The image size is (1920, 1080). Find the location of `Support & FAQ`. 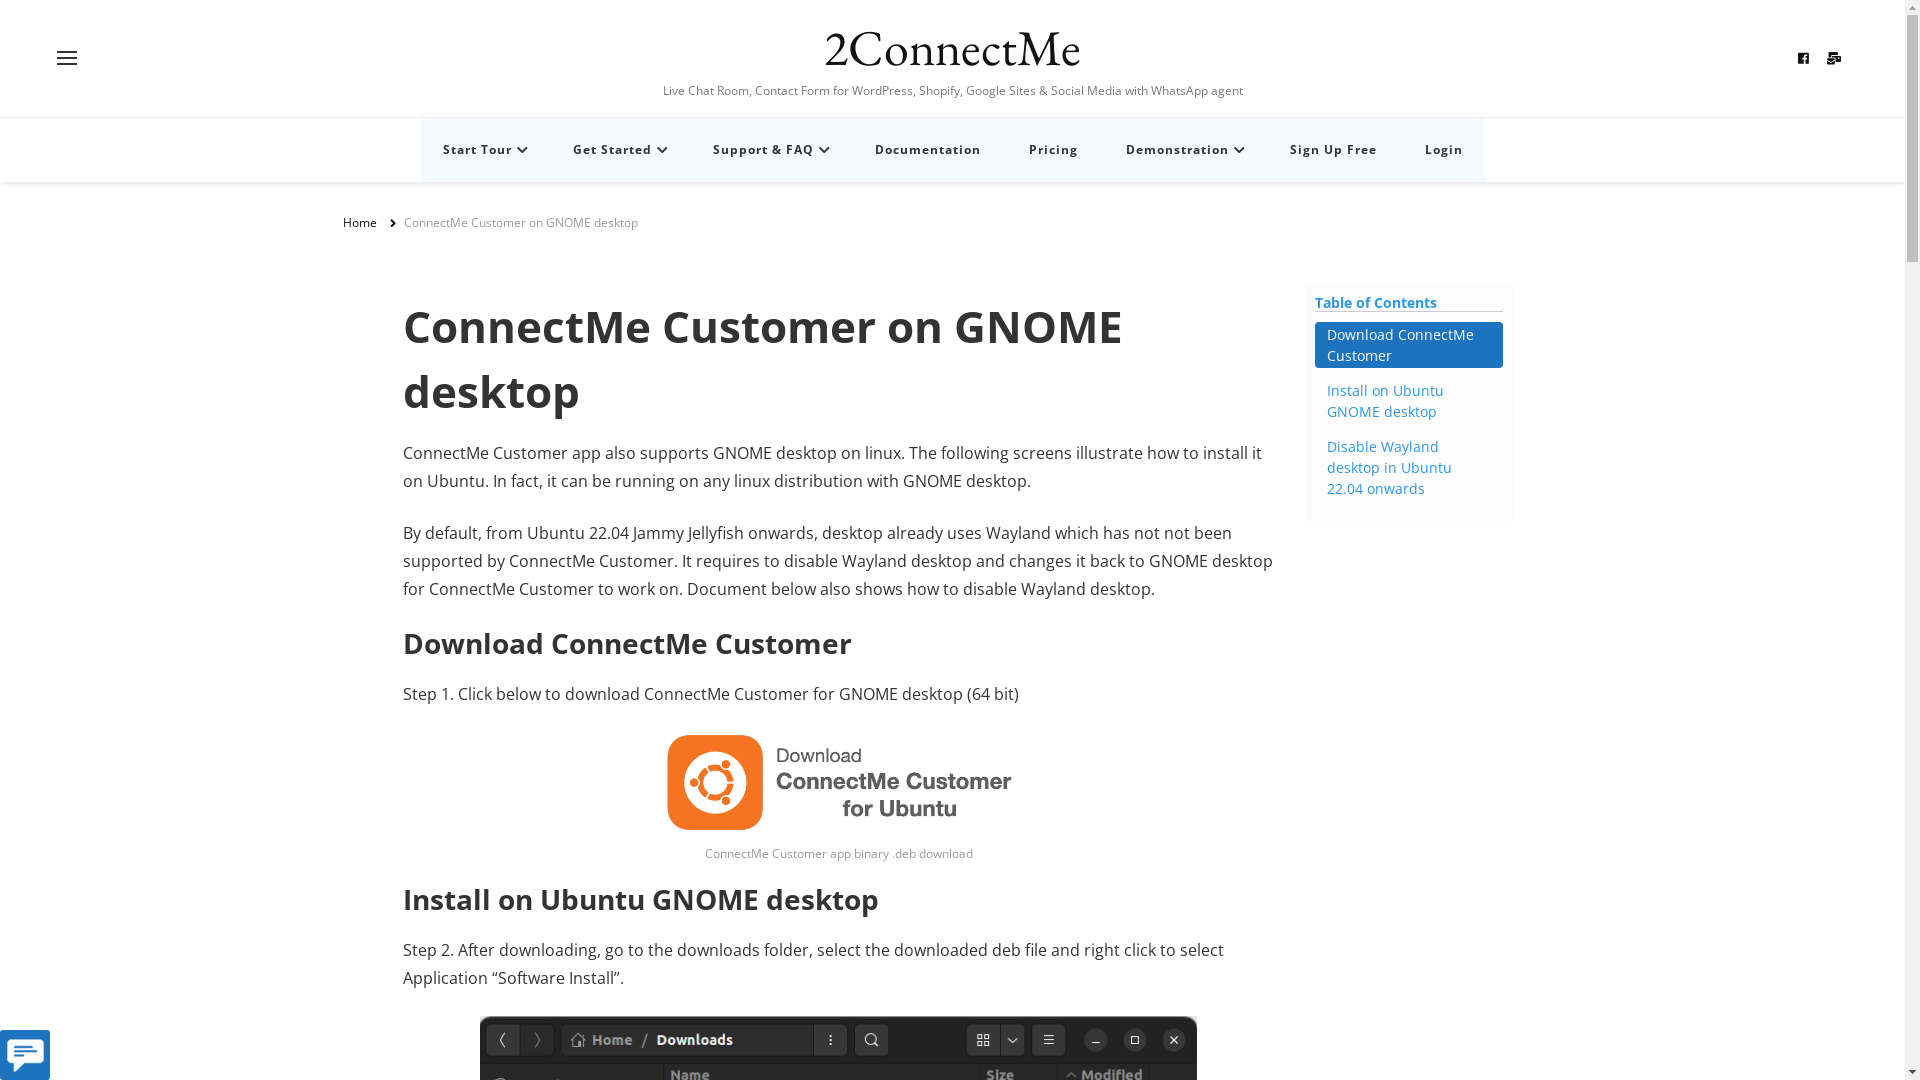

Support & FAQ is located at coordinates (769, 150).